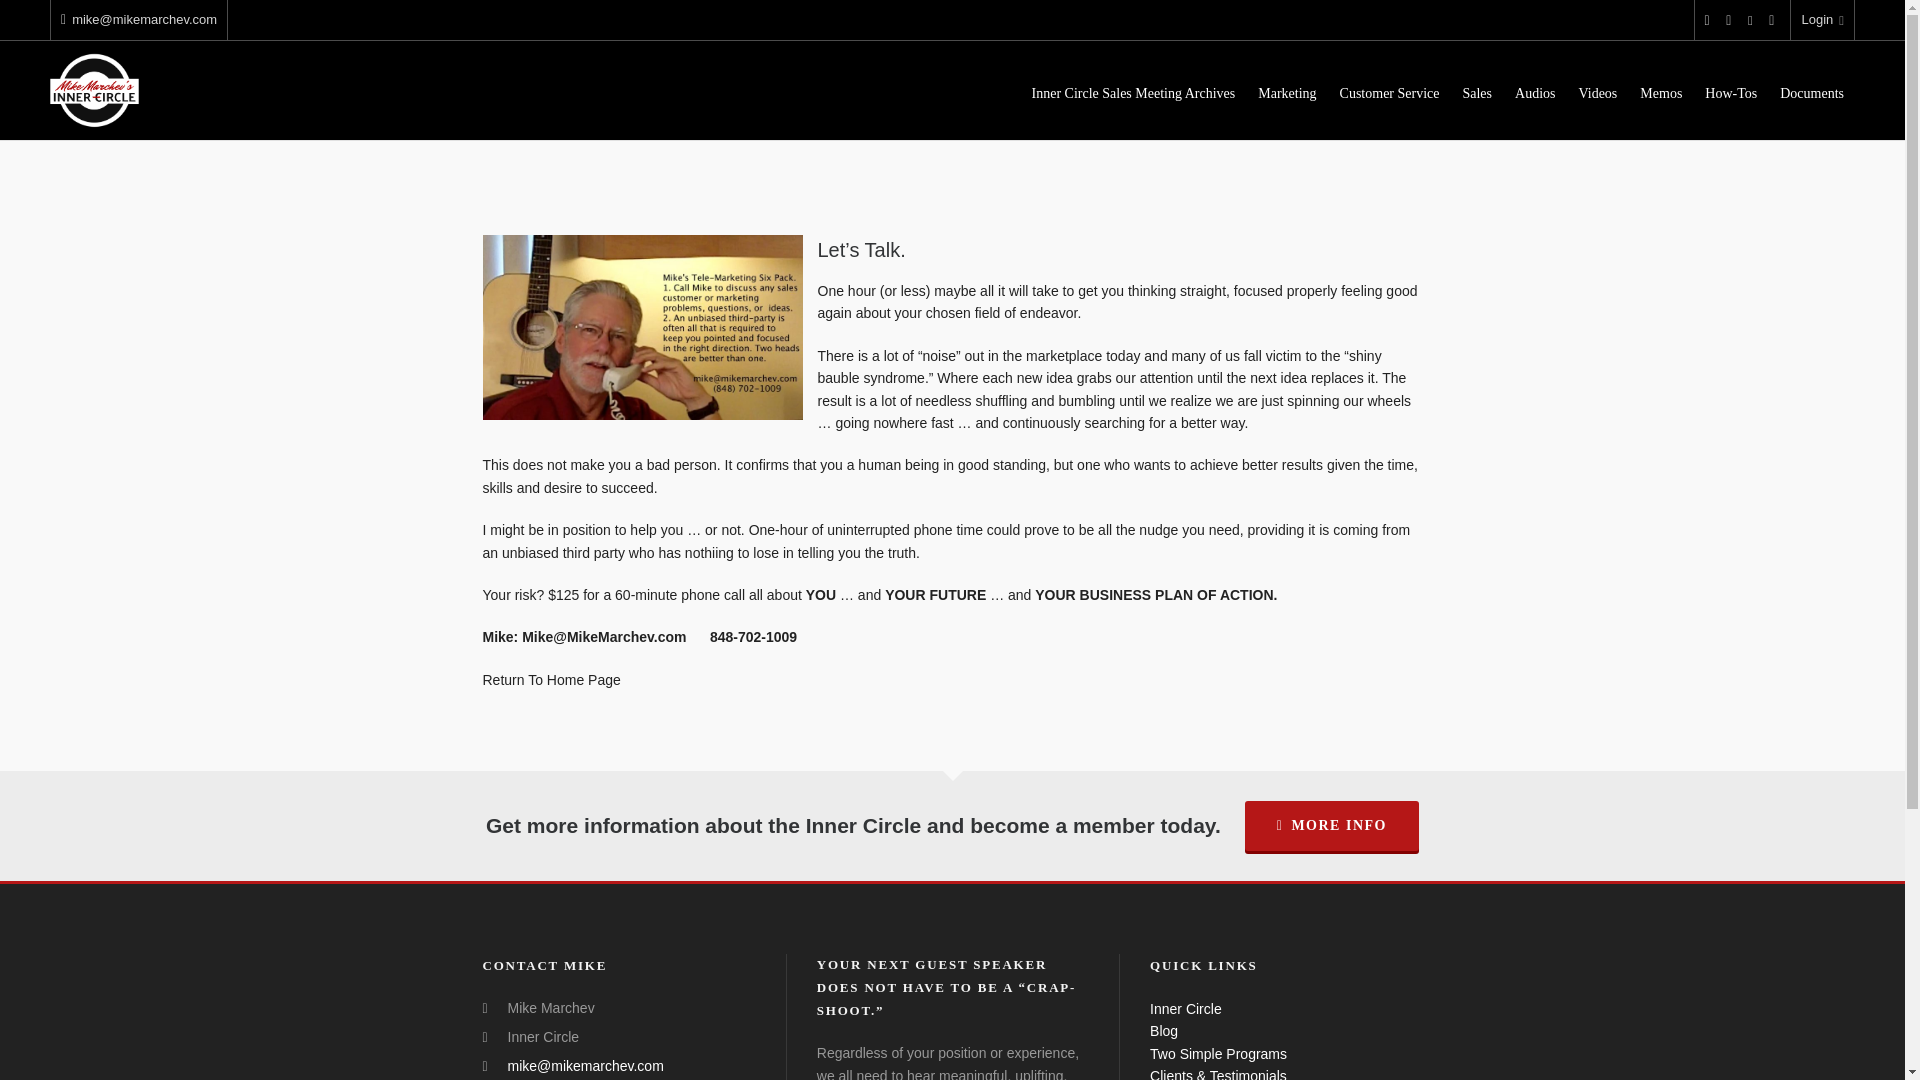  What do you see at coordinates (1134, 91) in the screenshot?
I see `Inner Circle Sales Meeting Archives` at bounding box center [1134, 91].